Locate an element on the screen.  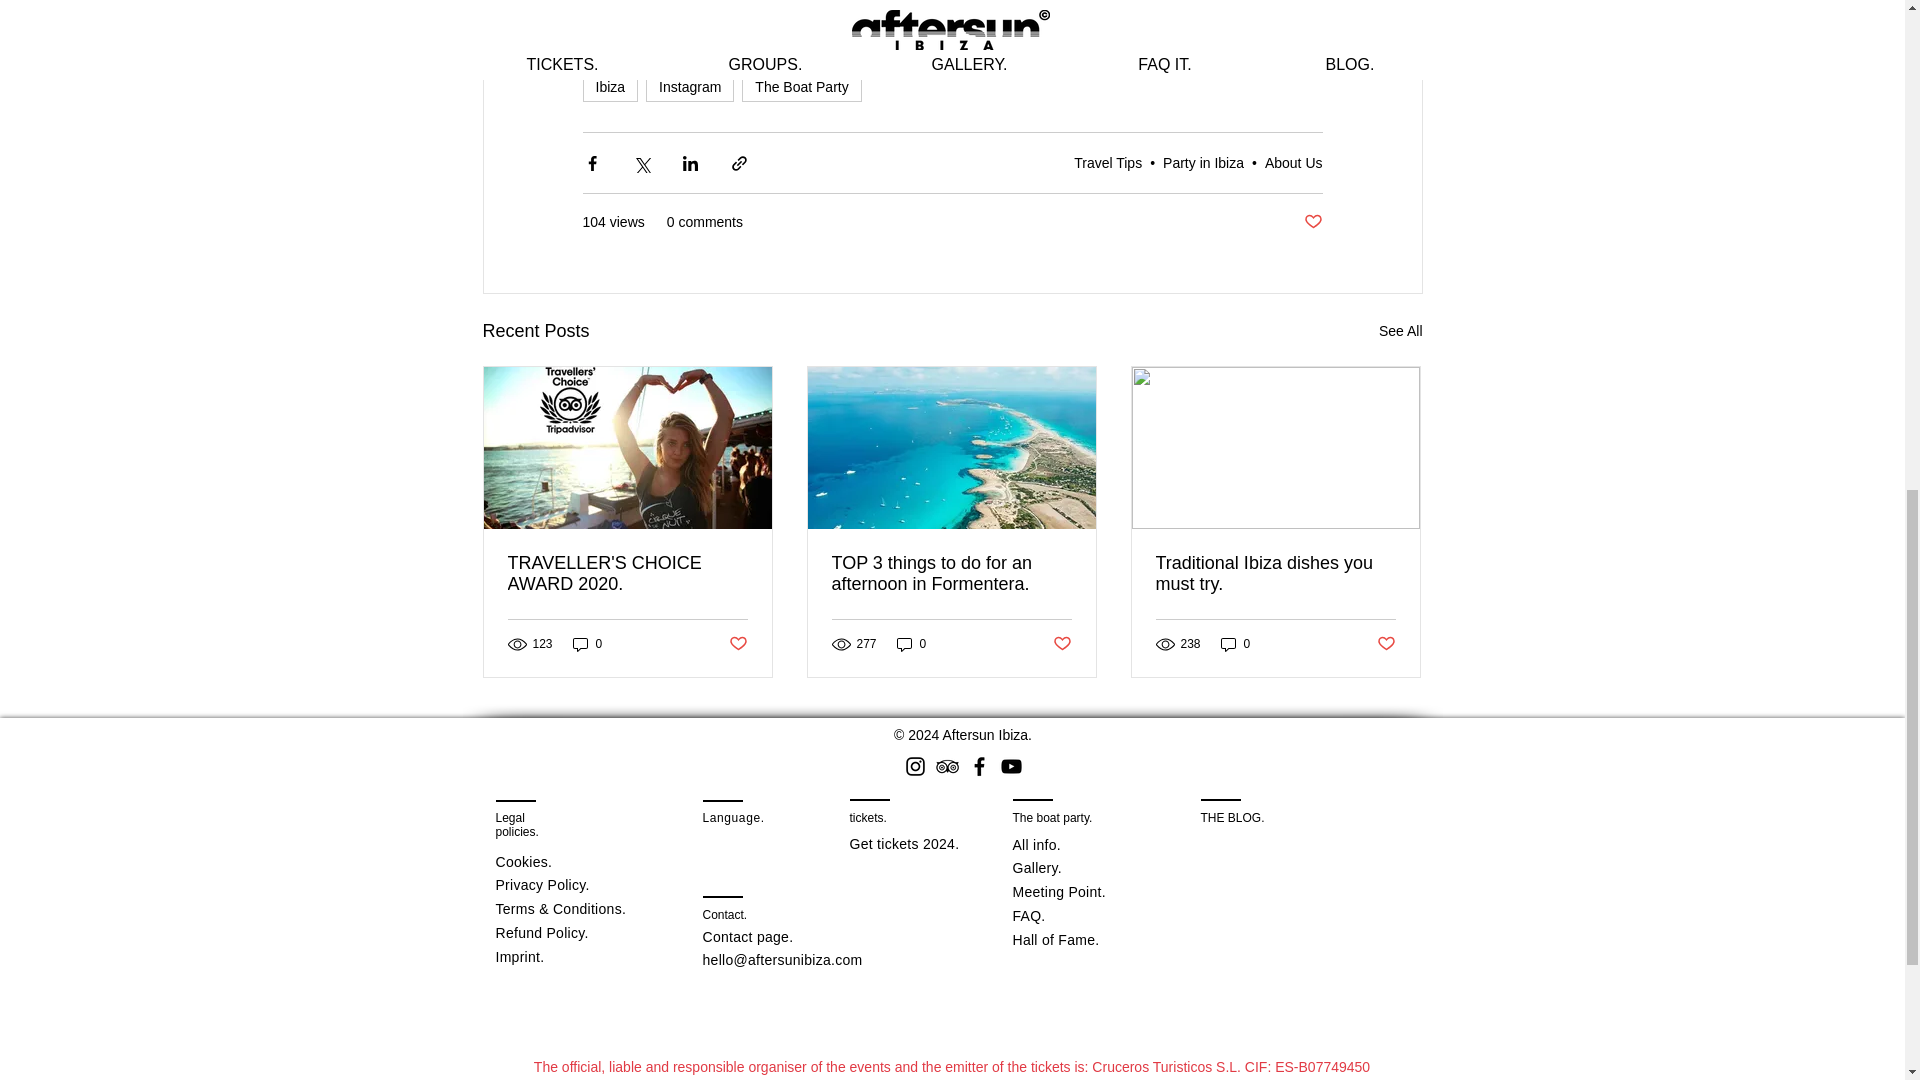
Post not marked as liked is located at coordinates (736, 644).